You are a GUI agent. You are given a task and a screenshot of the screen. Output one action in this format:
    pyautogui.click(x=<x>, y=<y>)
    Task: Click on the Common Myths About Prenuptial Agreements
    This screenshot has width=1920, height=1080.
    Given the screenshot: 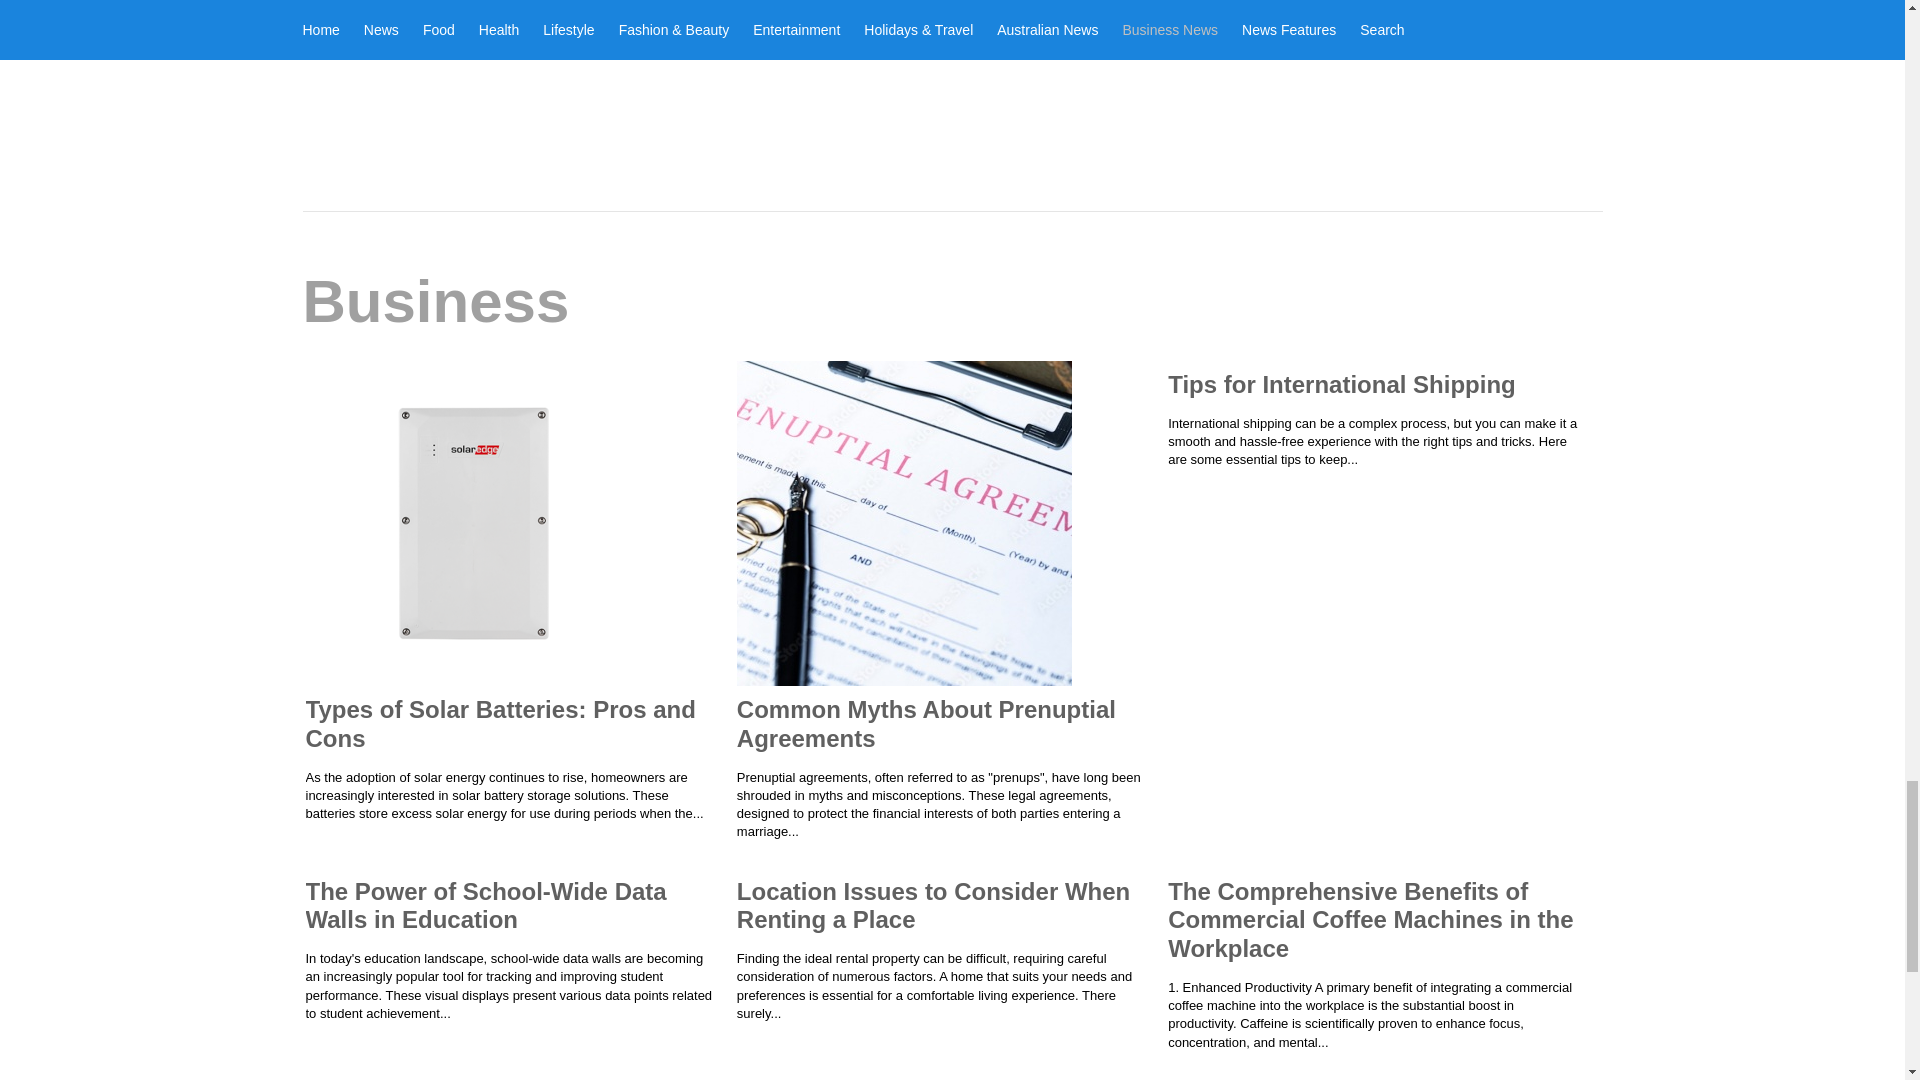 What is the action you would take?
    pyautogui.click(x=926, y=723)
    